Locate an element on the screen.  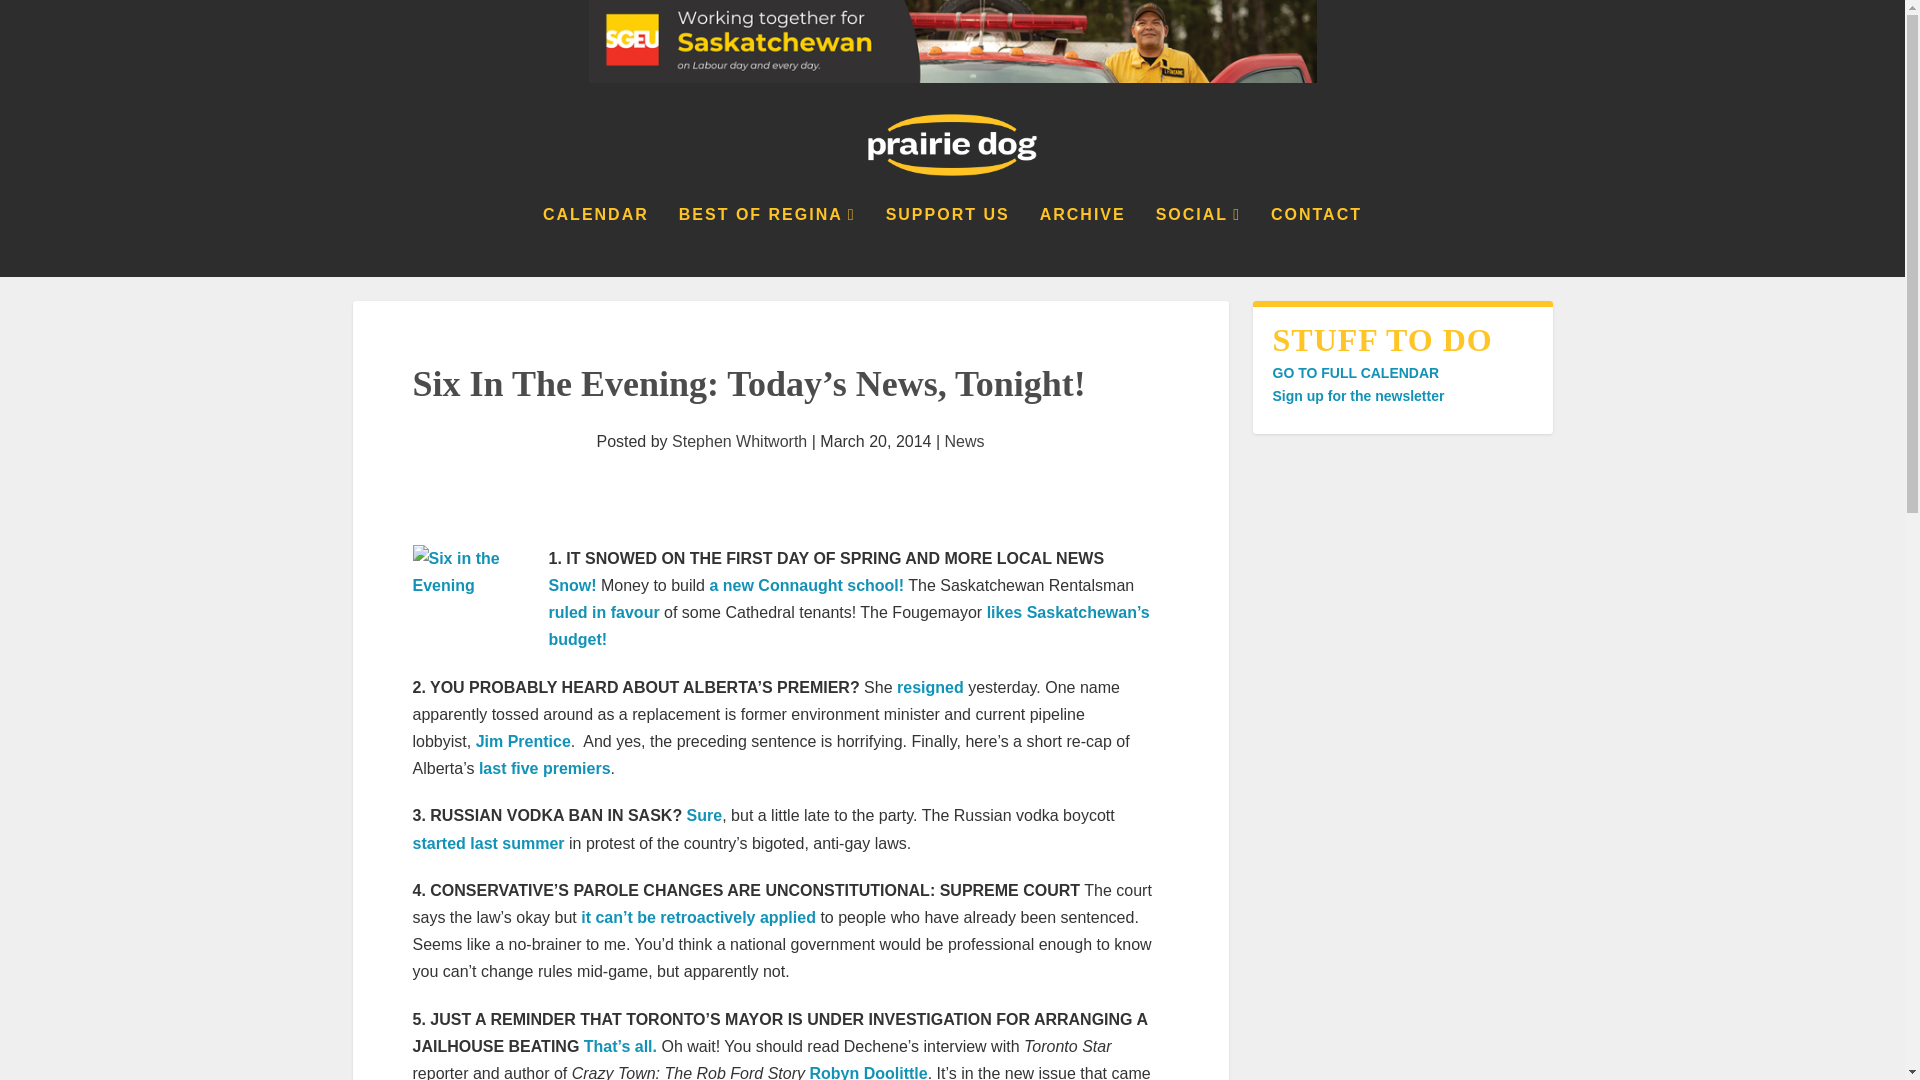
Robyn Doolittle is located at coordinates (868, 1072).